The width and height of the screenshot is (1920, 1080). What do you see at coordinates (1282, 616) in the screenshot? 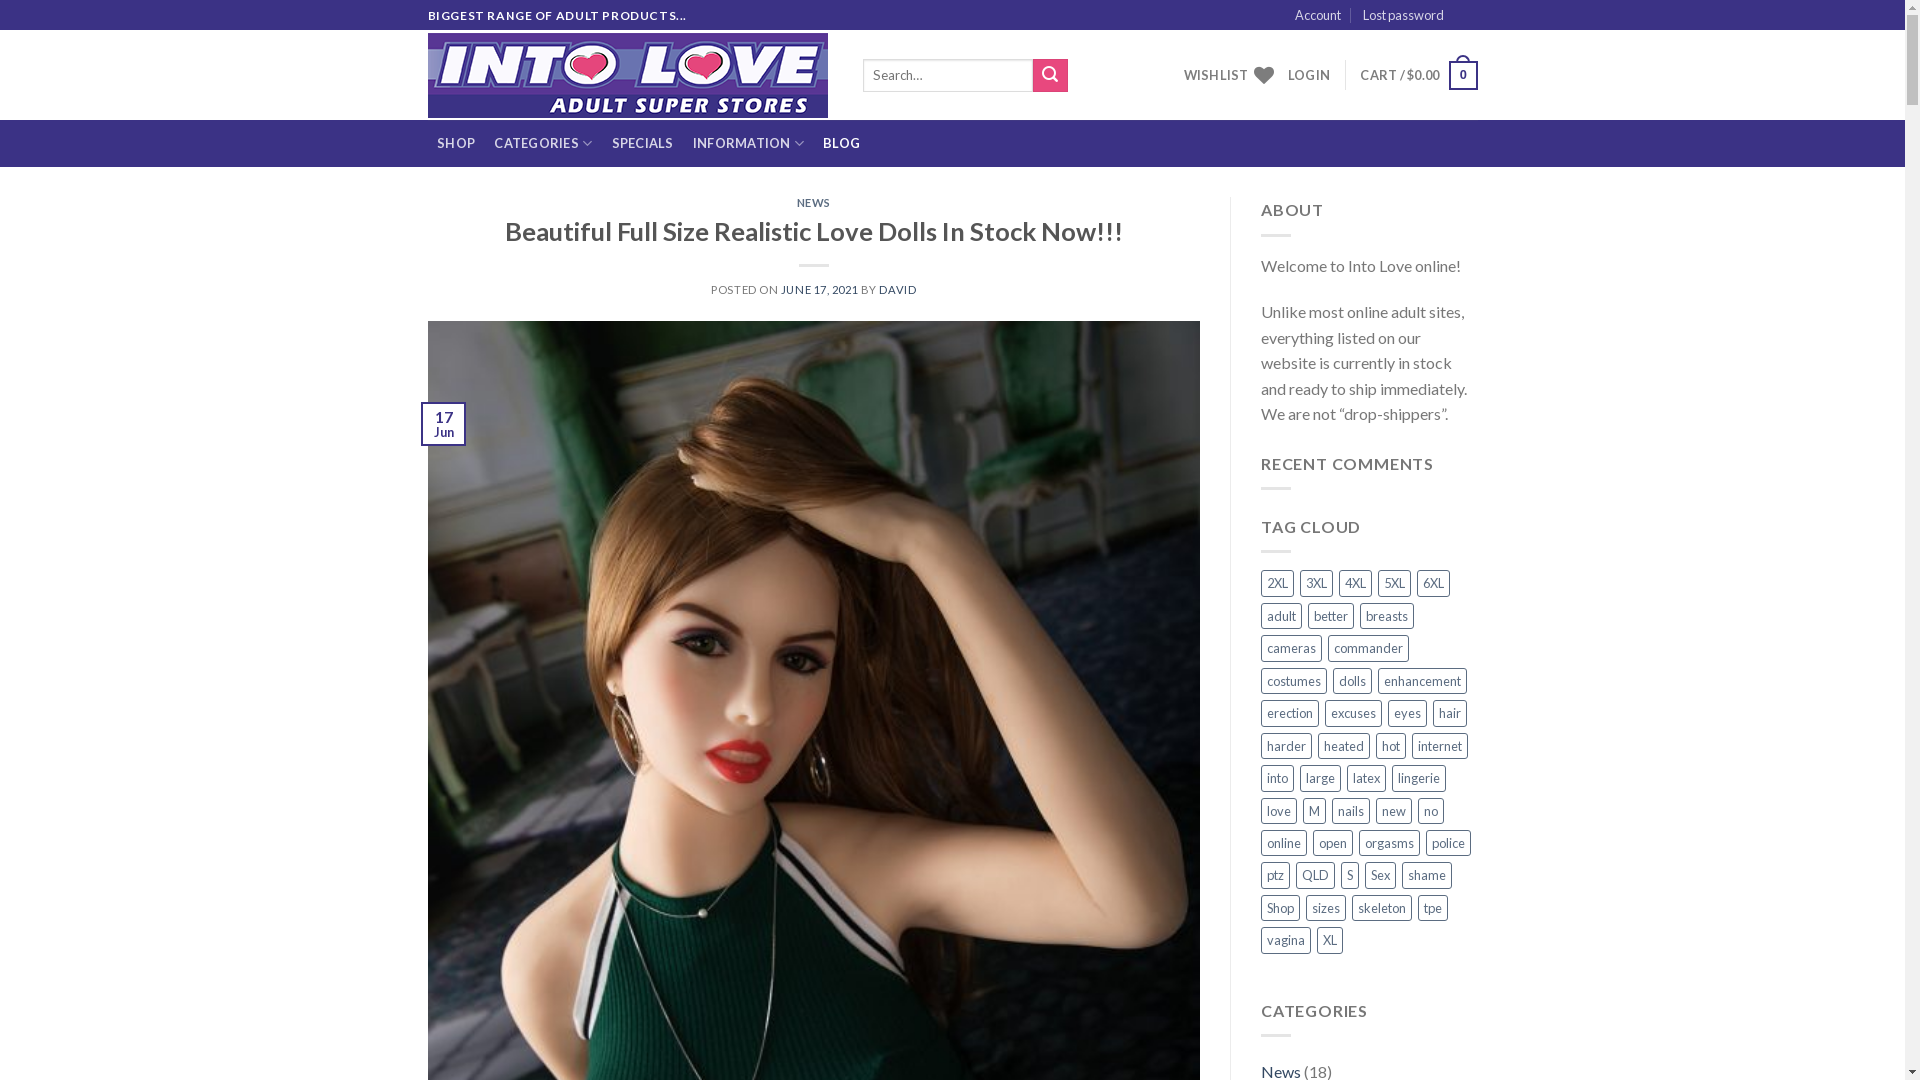
I see `adult` at bounding box center [1282, 616].